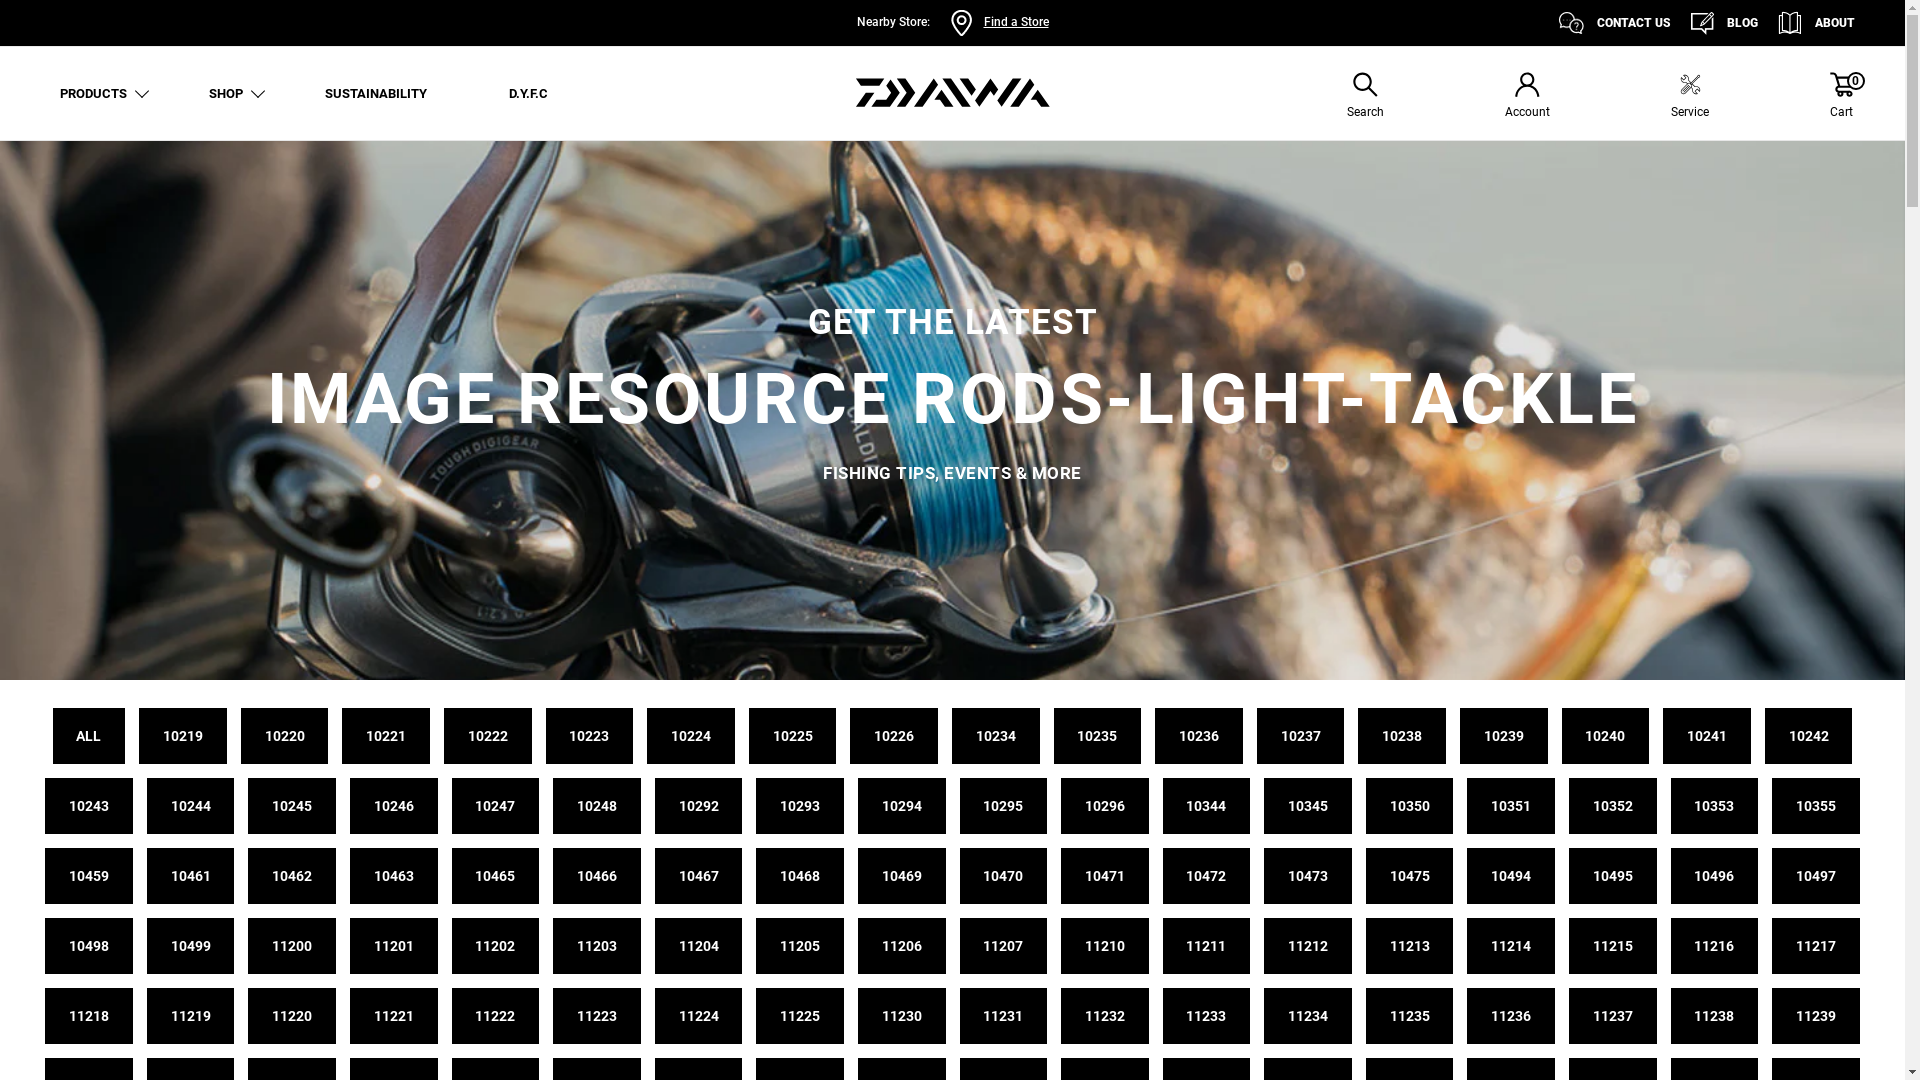 The width and height of the screenshot is (1920, 1080). Describe the element at coordinates (1207, 946) in the screenshot. I see `11211` at that location.